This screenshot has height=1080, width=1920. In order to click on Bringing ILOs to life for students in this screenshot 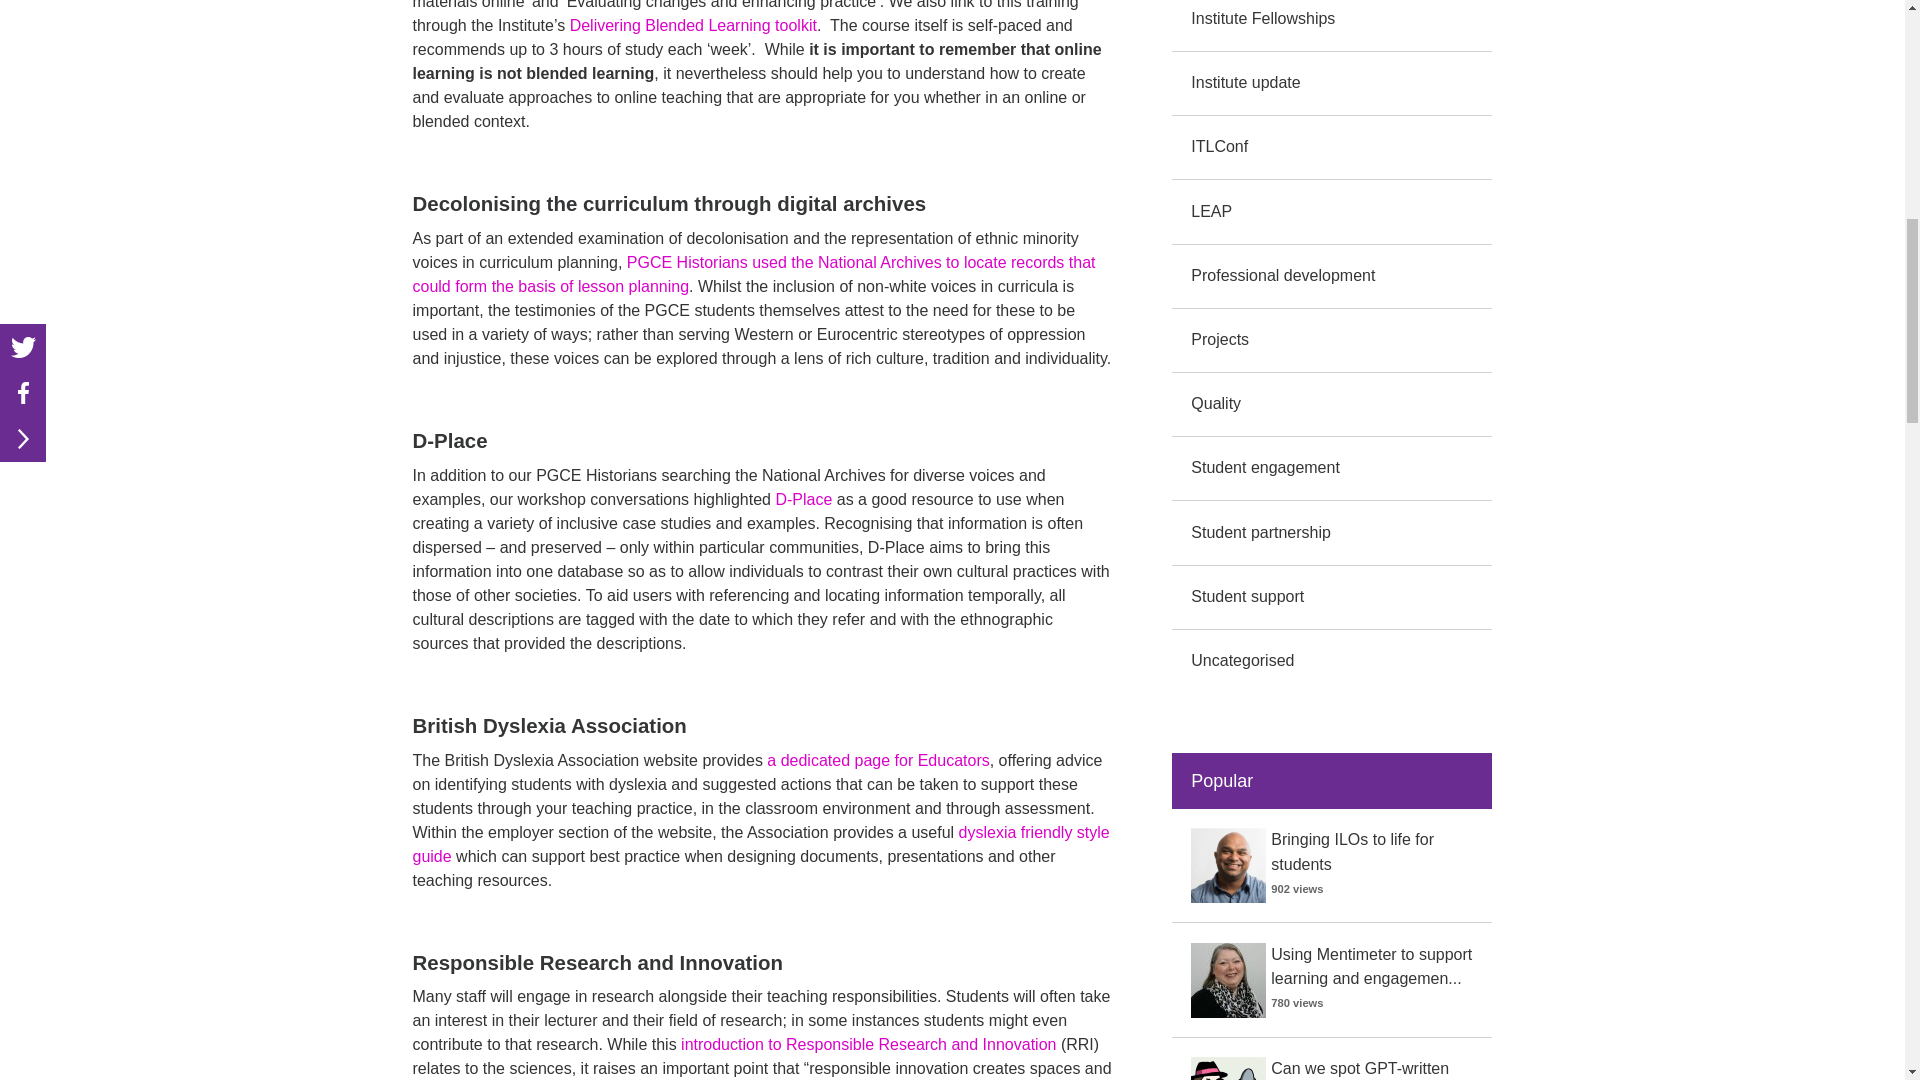, I will do `click(1352, 851)`.